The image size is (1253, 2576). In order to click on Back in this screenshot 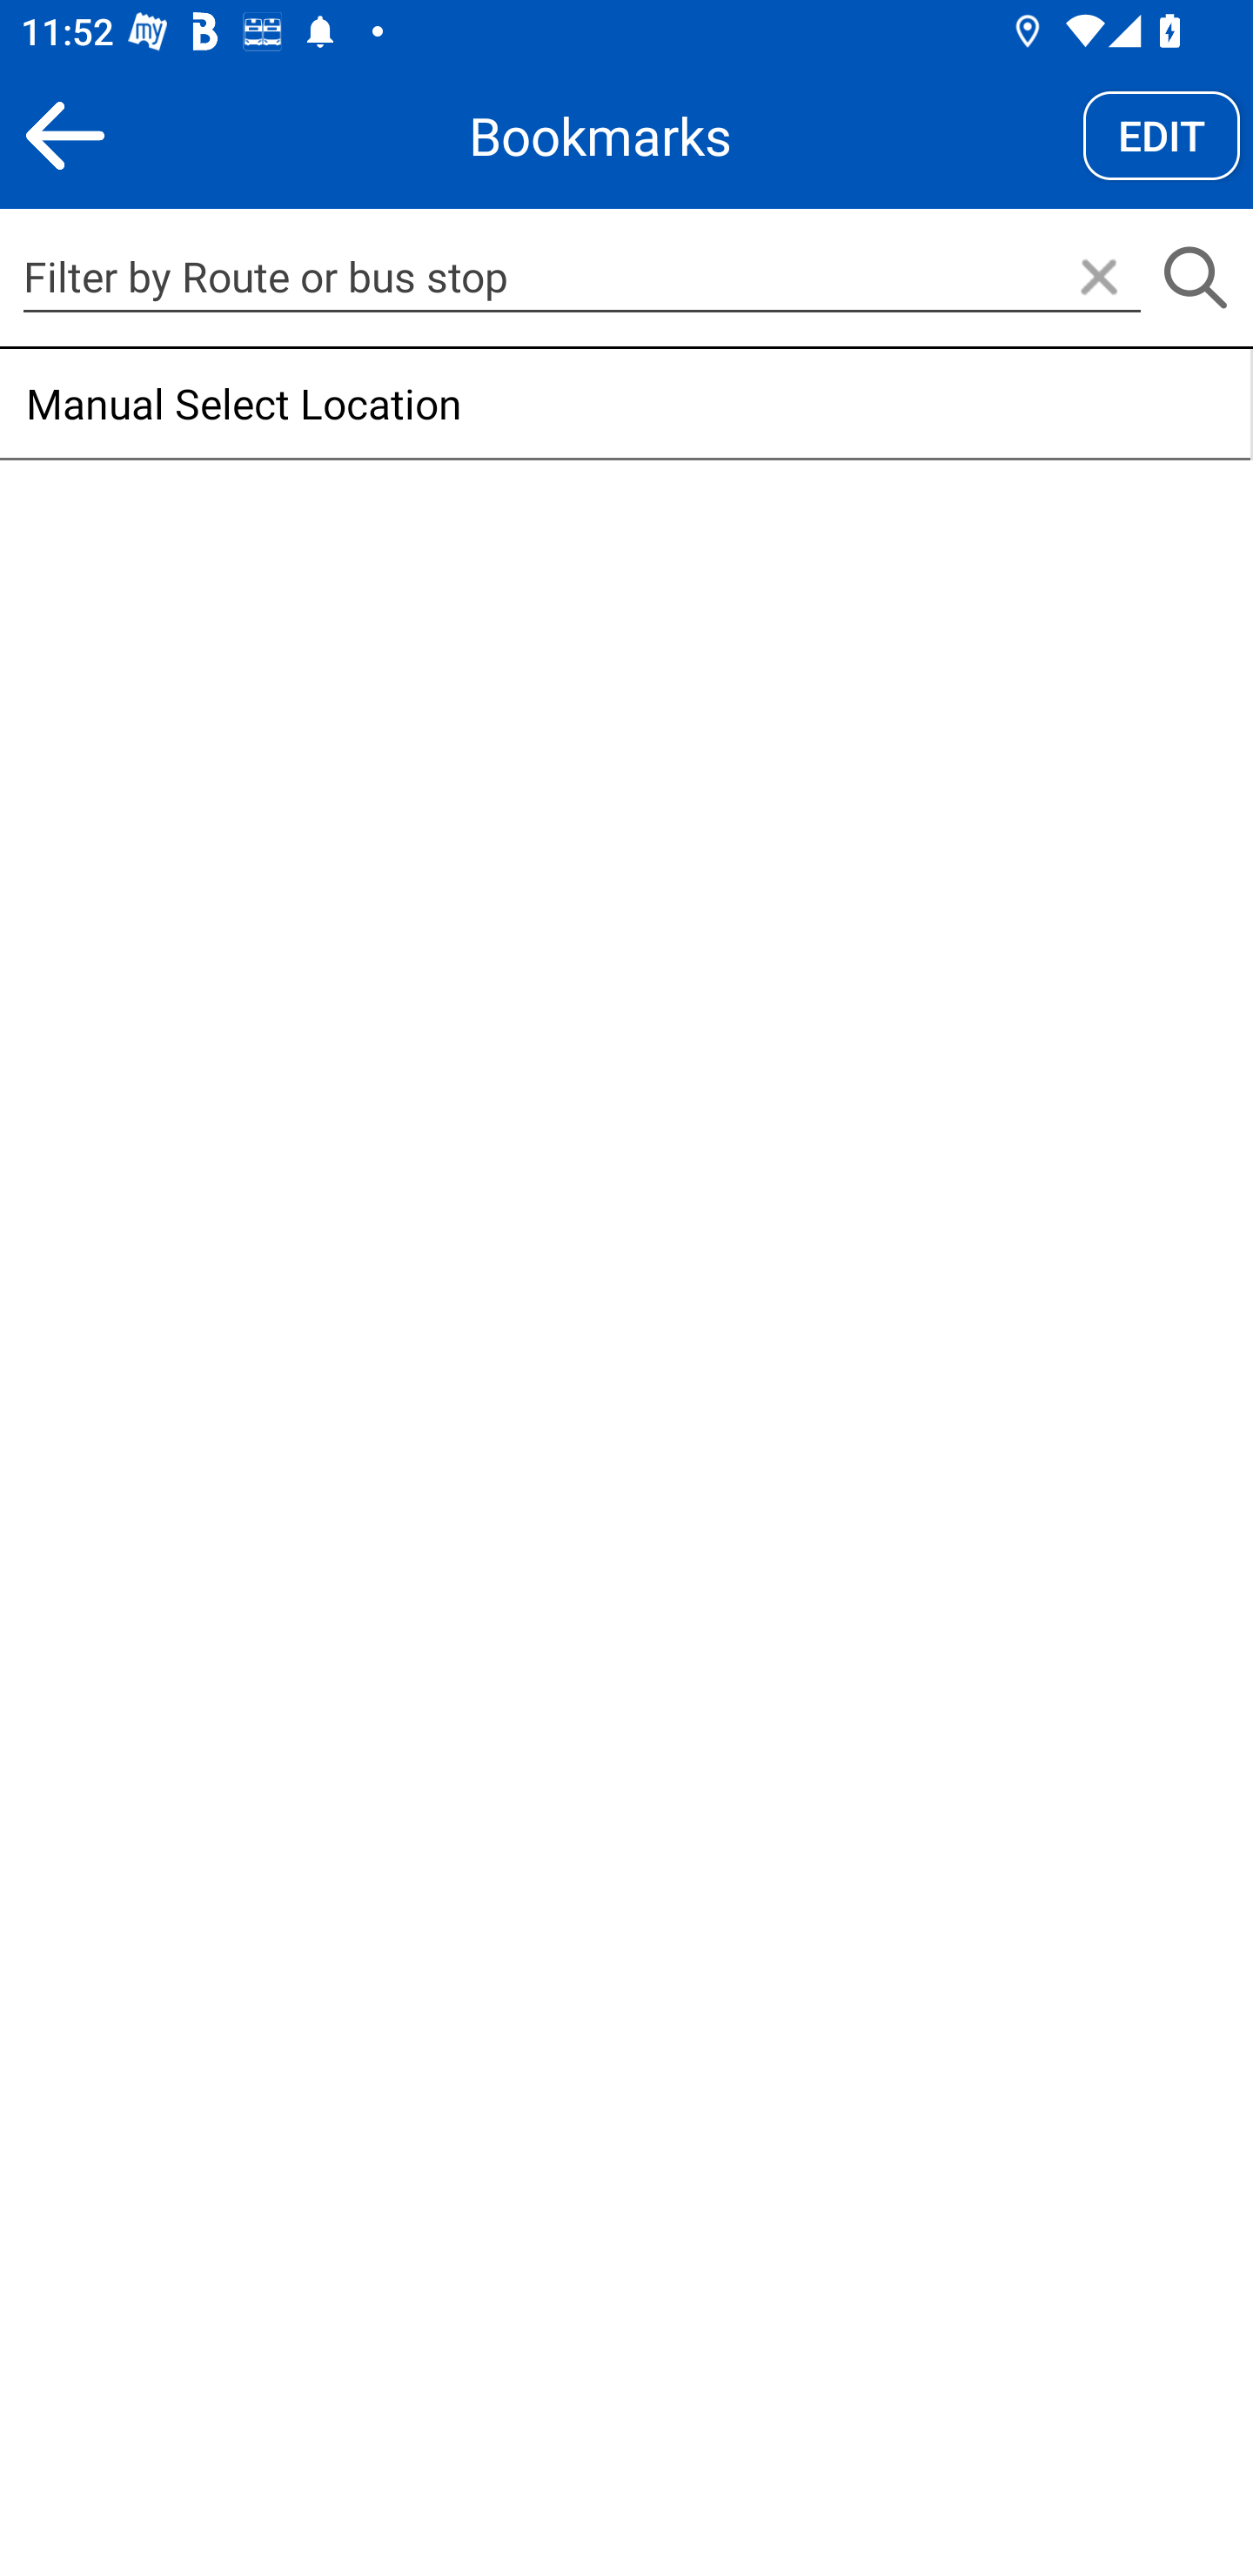, I will do `click(64, 135)`.